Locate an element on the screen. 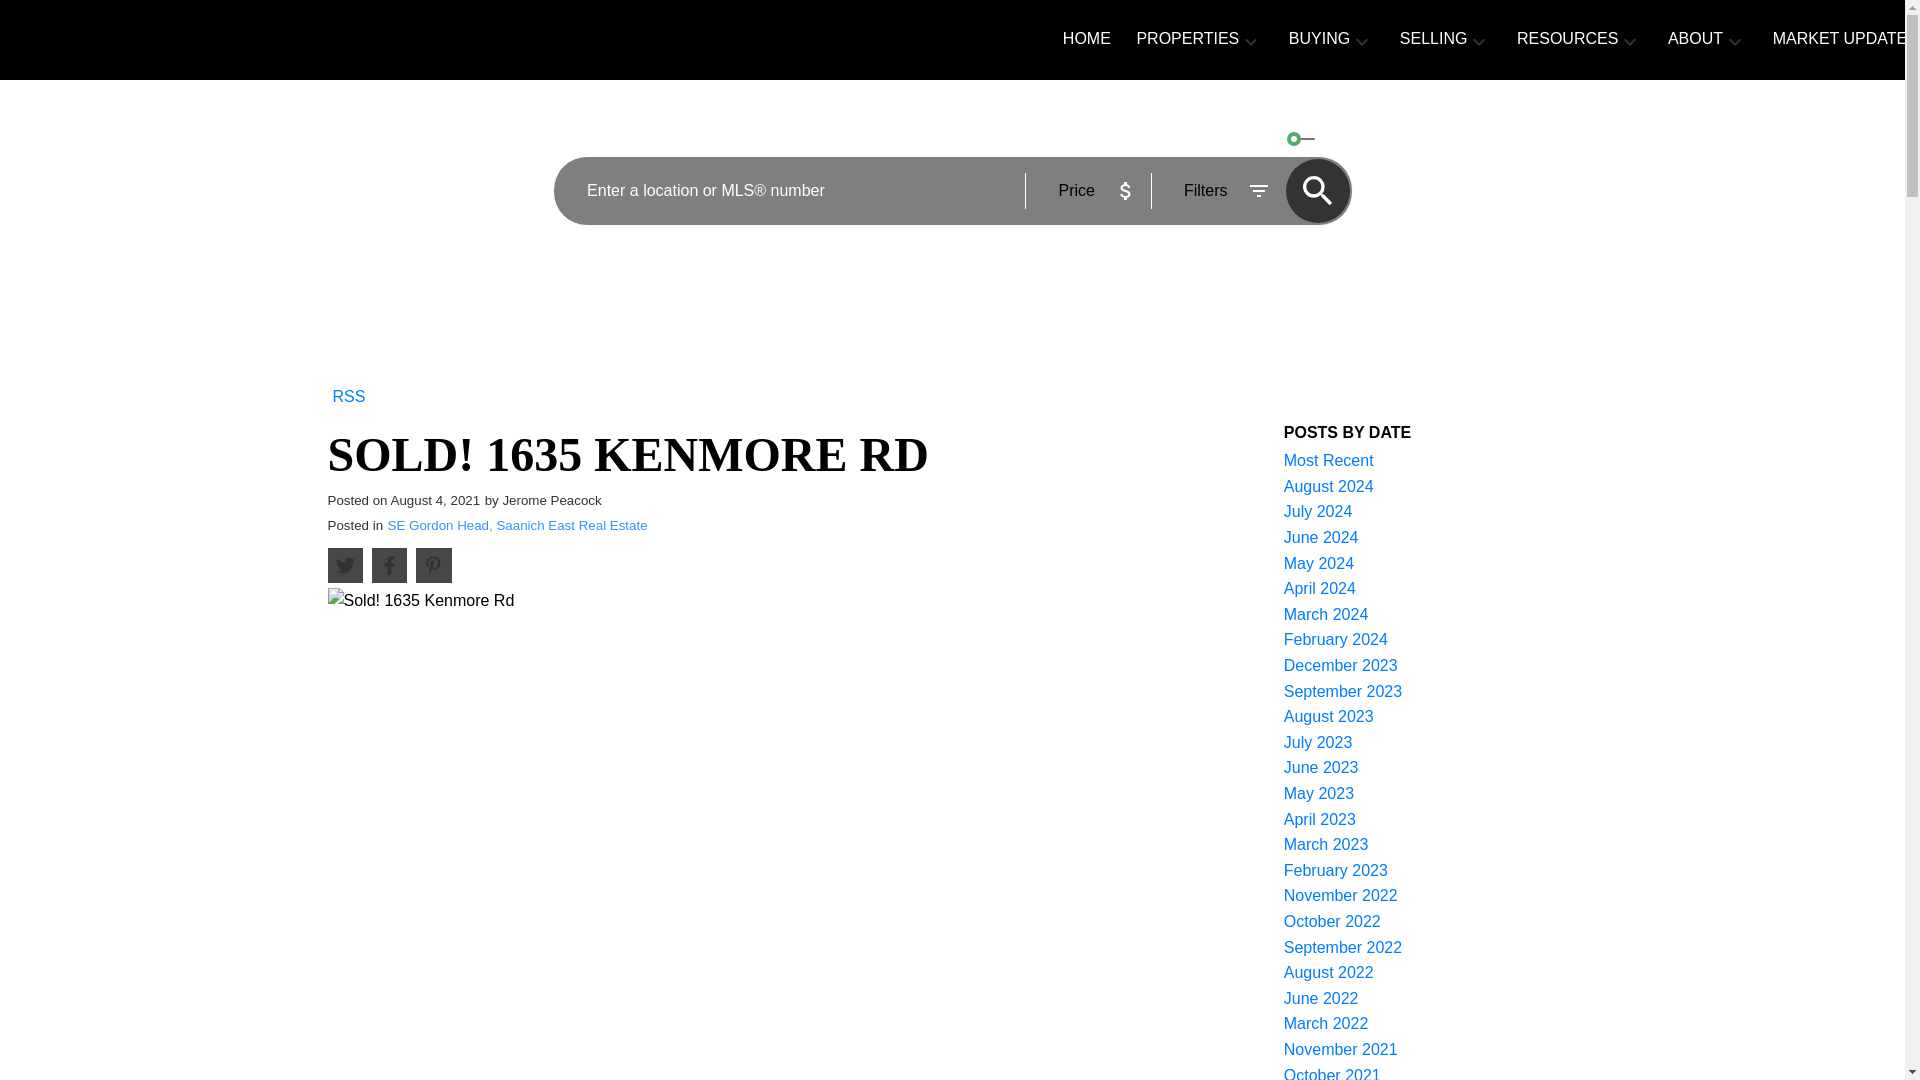 This screenshot has width=1920, height=1080. July 2024 is located at coordinates (1318, 511).